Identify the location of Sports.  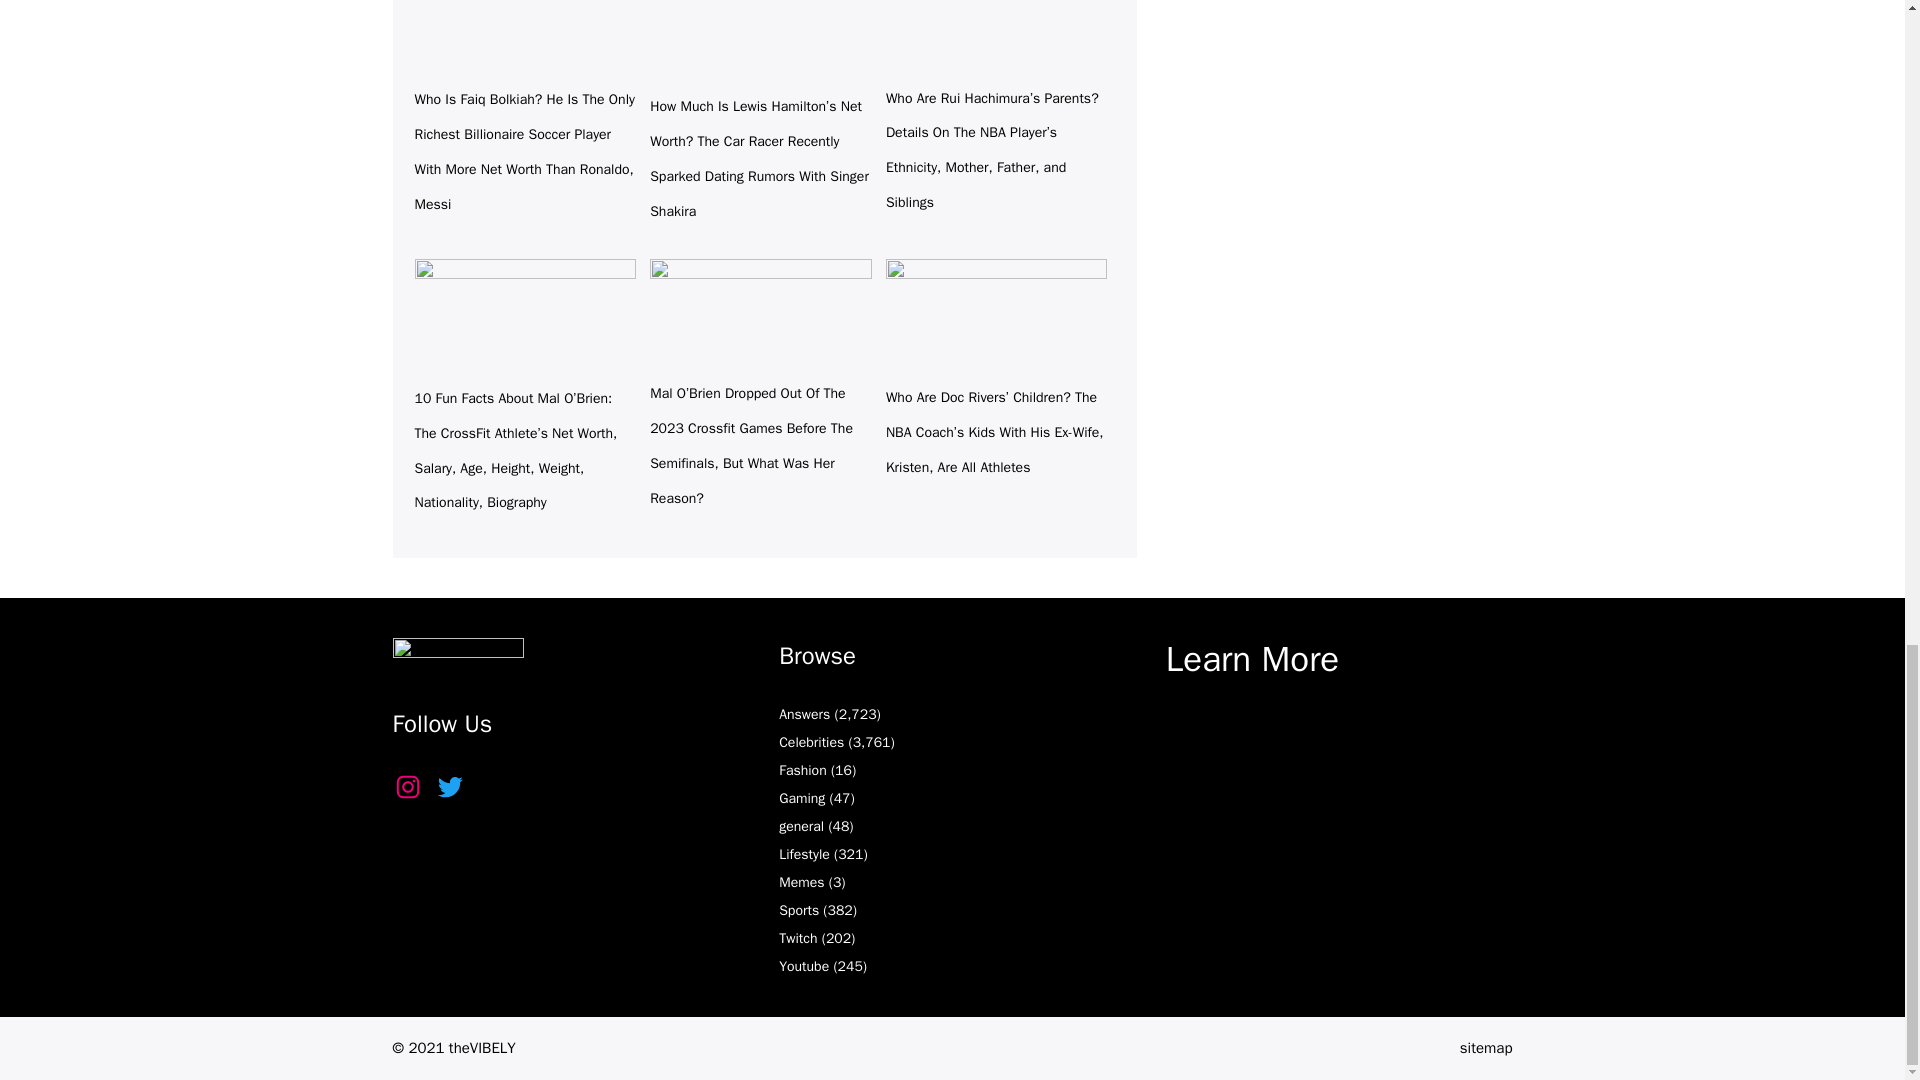
(799, 910).